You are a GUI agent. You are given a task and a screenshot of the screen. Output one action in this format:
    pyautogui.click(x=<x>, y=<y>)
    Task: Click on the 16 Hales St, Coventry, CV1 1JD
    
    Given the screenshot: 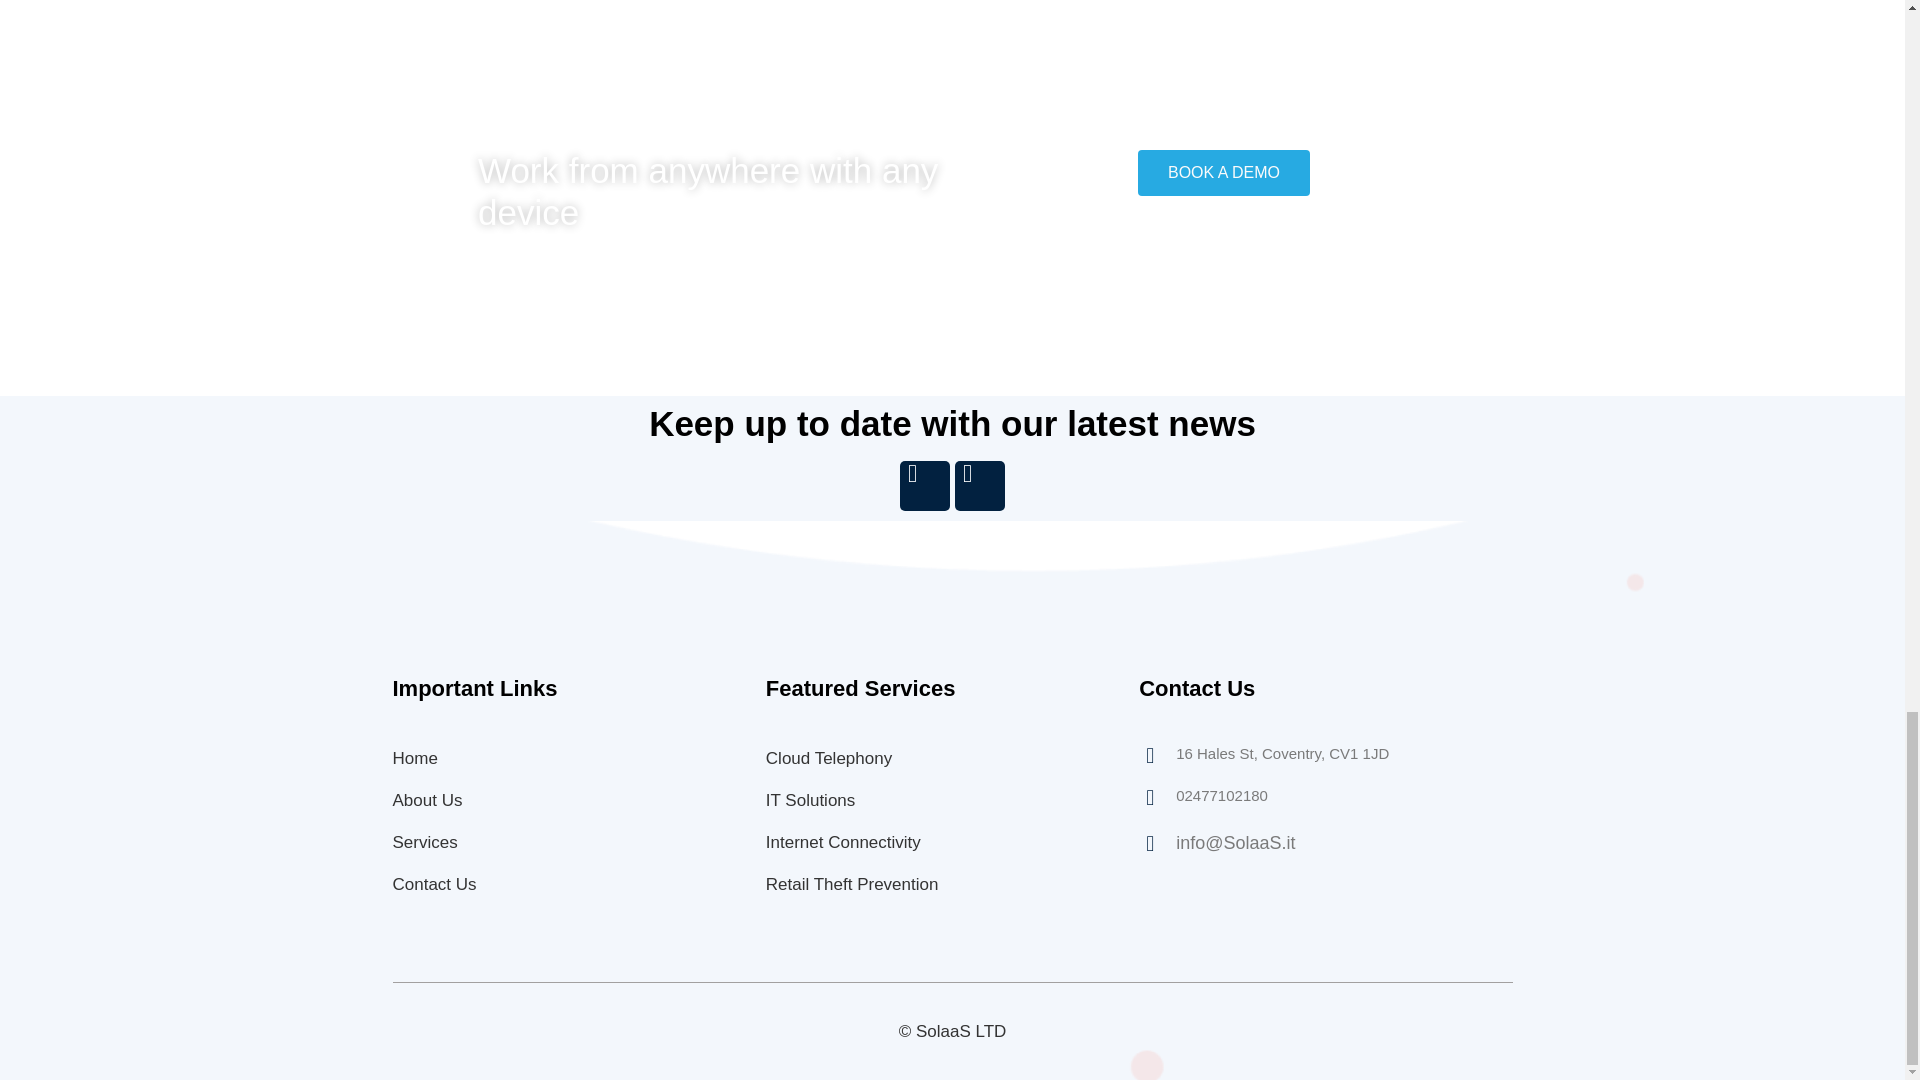 What is the action you would take?
    pyautogui.click(x=1282, y=754)
    